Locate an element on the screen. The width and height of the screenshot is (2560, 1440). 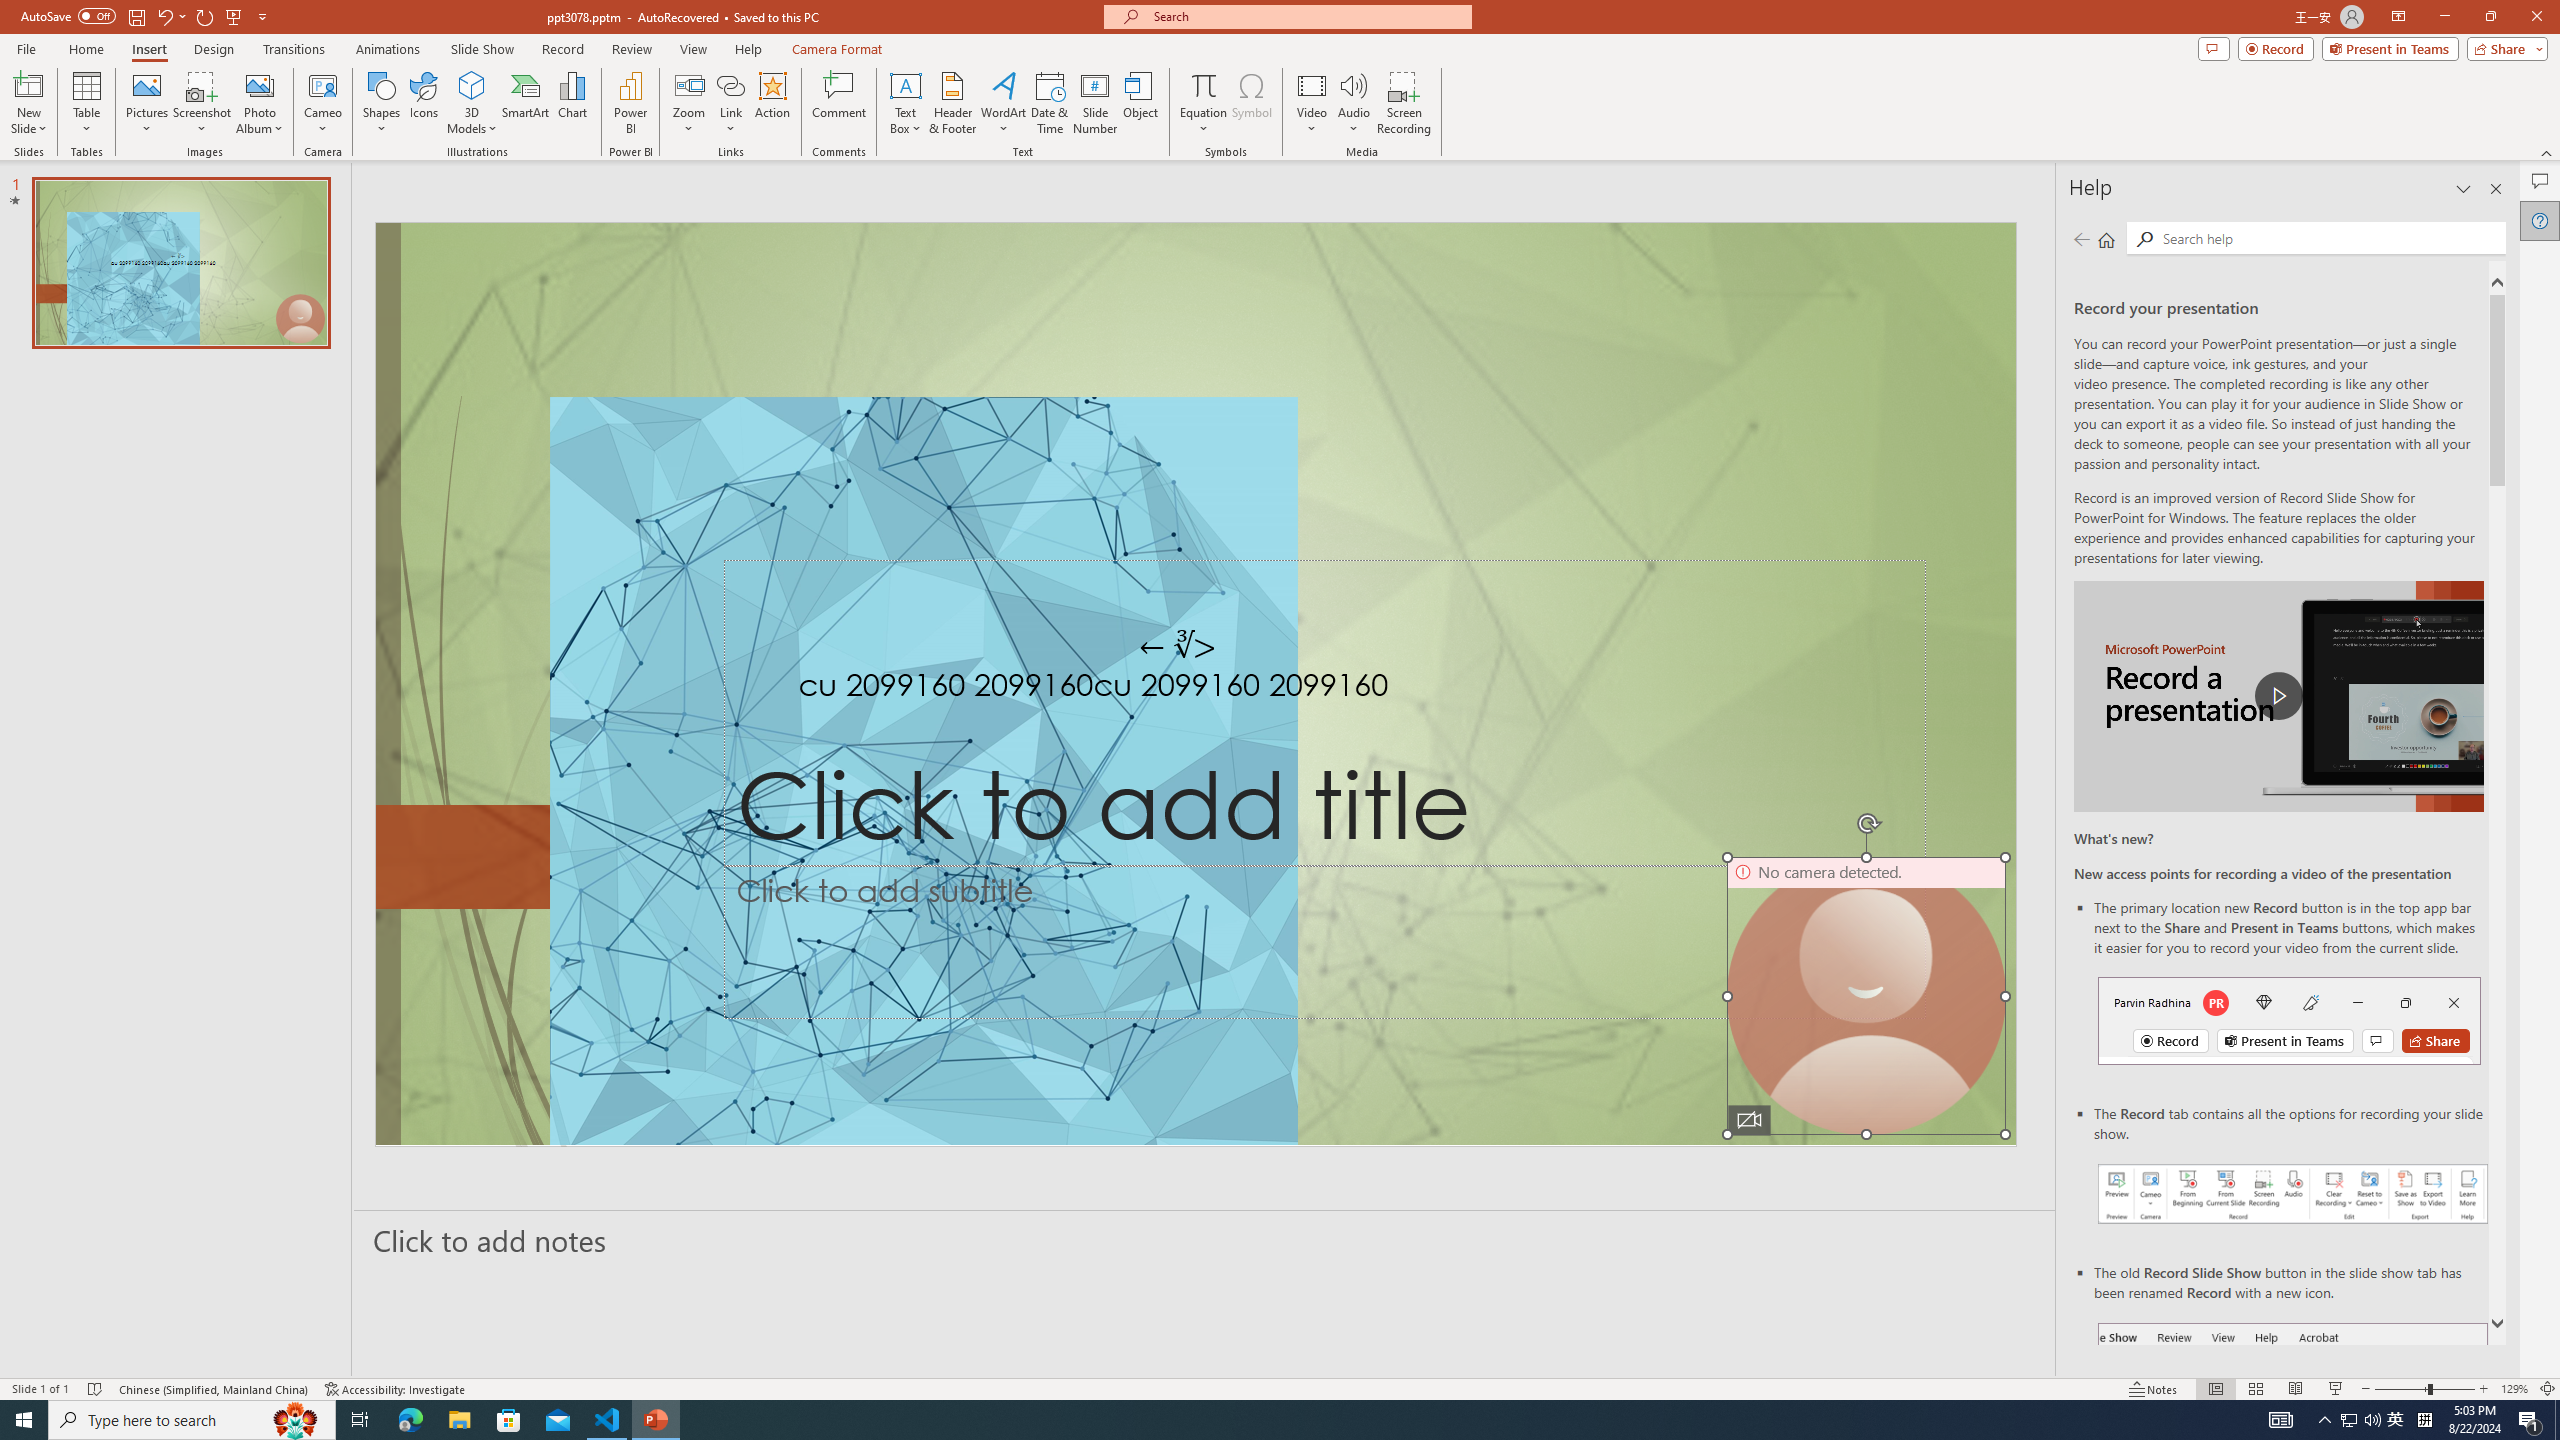
Subtitle TextBox is located at coordinates (1324, 942).